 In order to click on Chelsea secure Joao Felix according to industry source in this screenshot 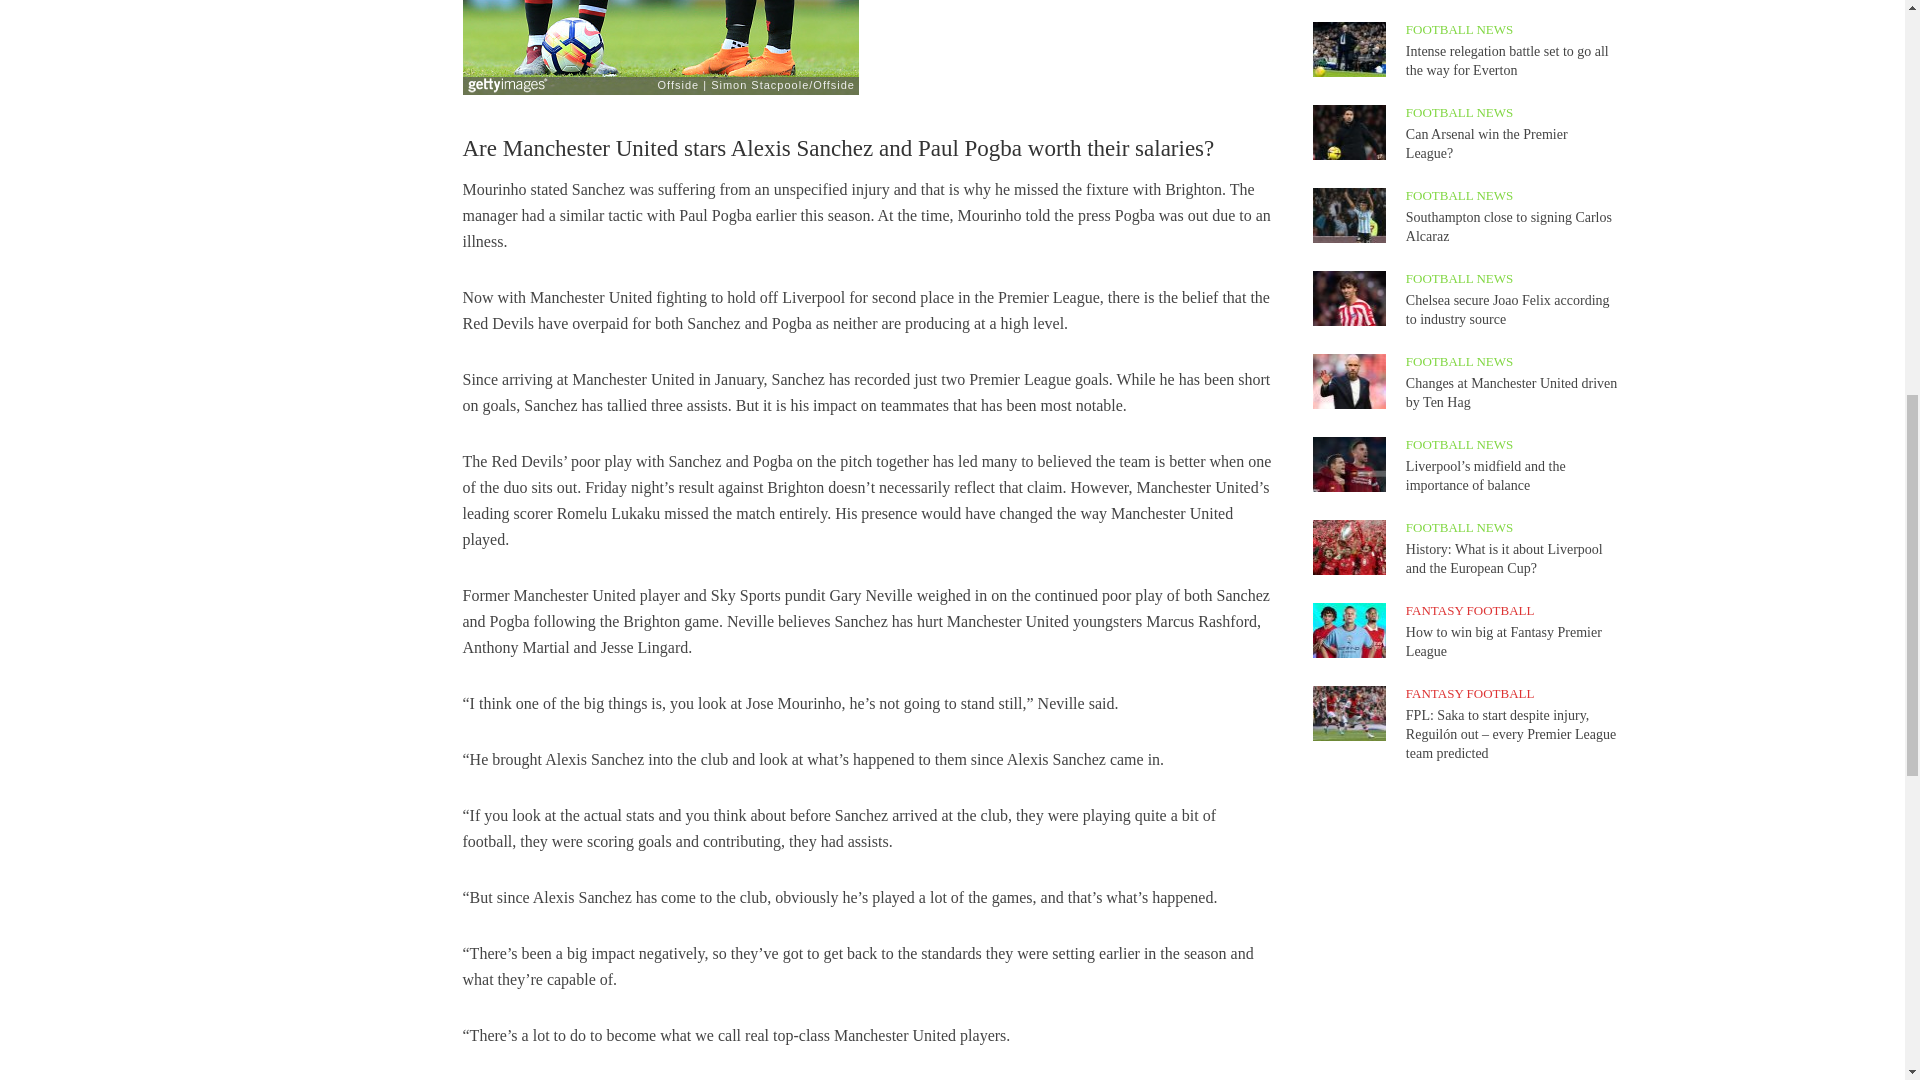, I will do `click(1348, 296)`.